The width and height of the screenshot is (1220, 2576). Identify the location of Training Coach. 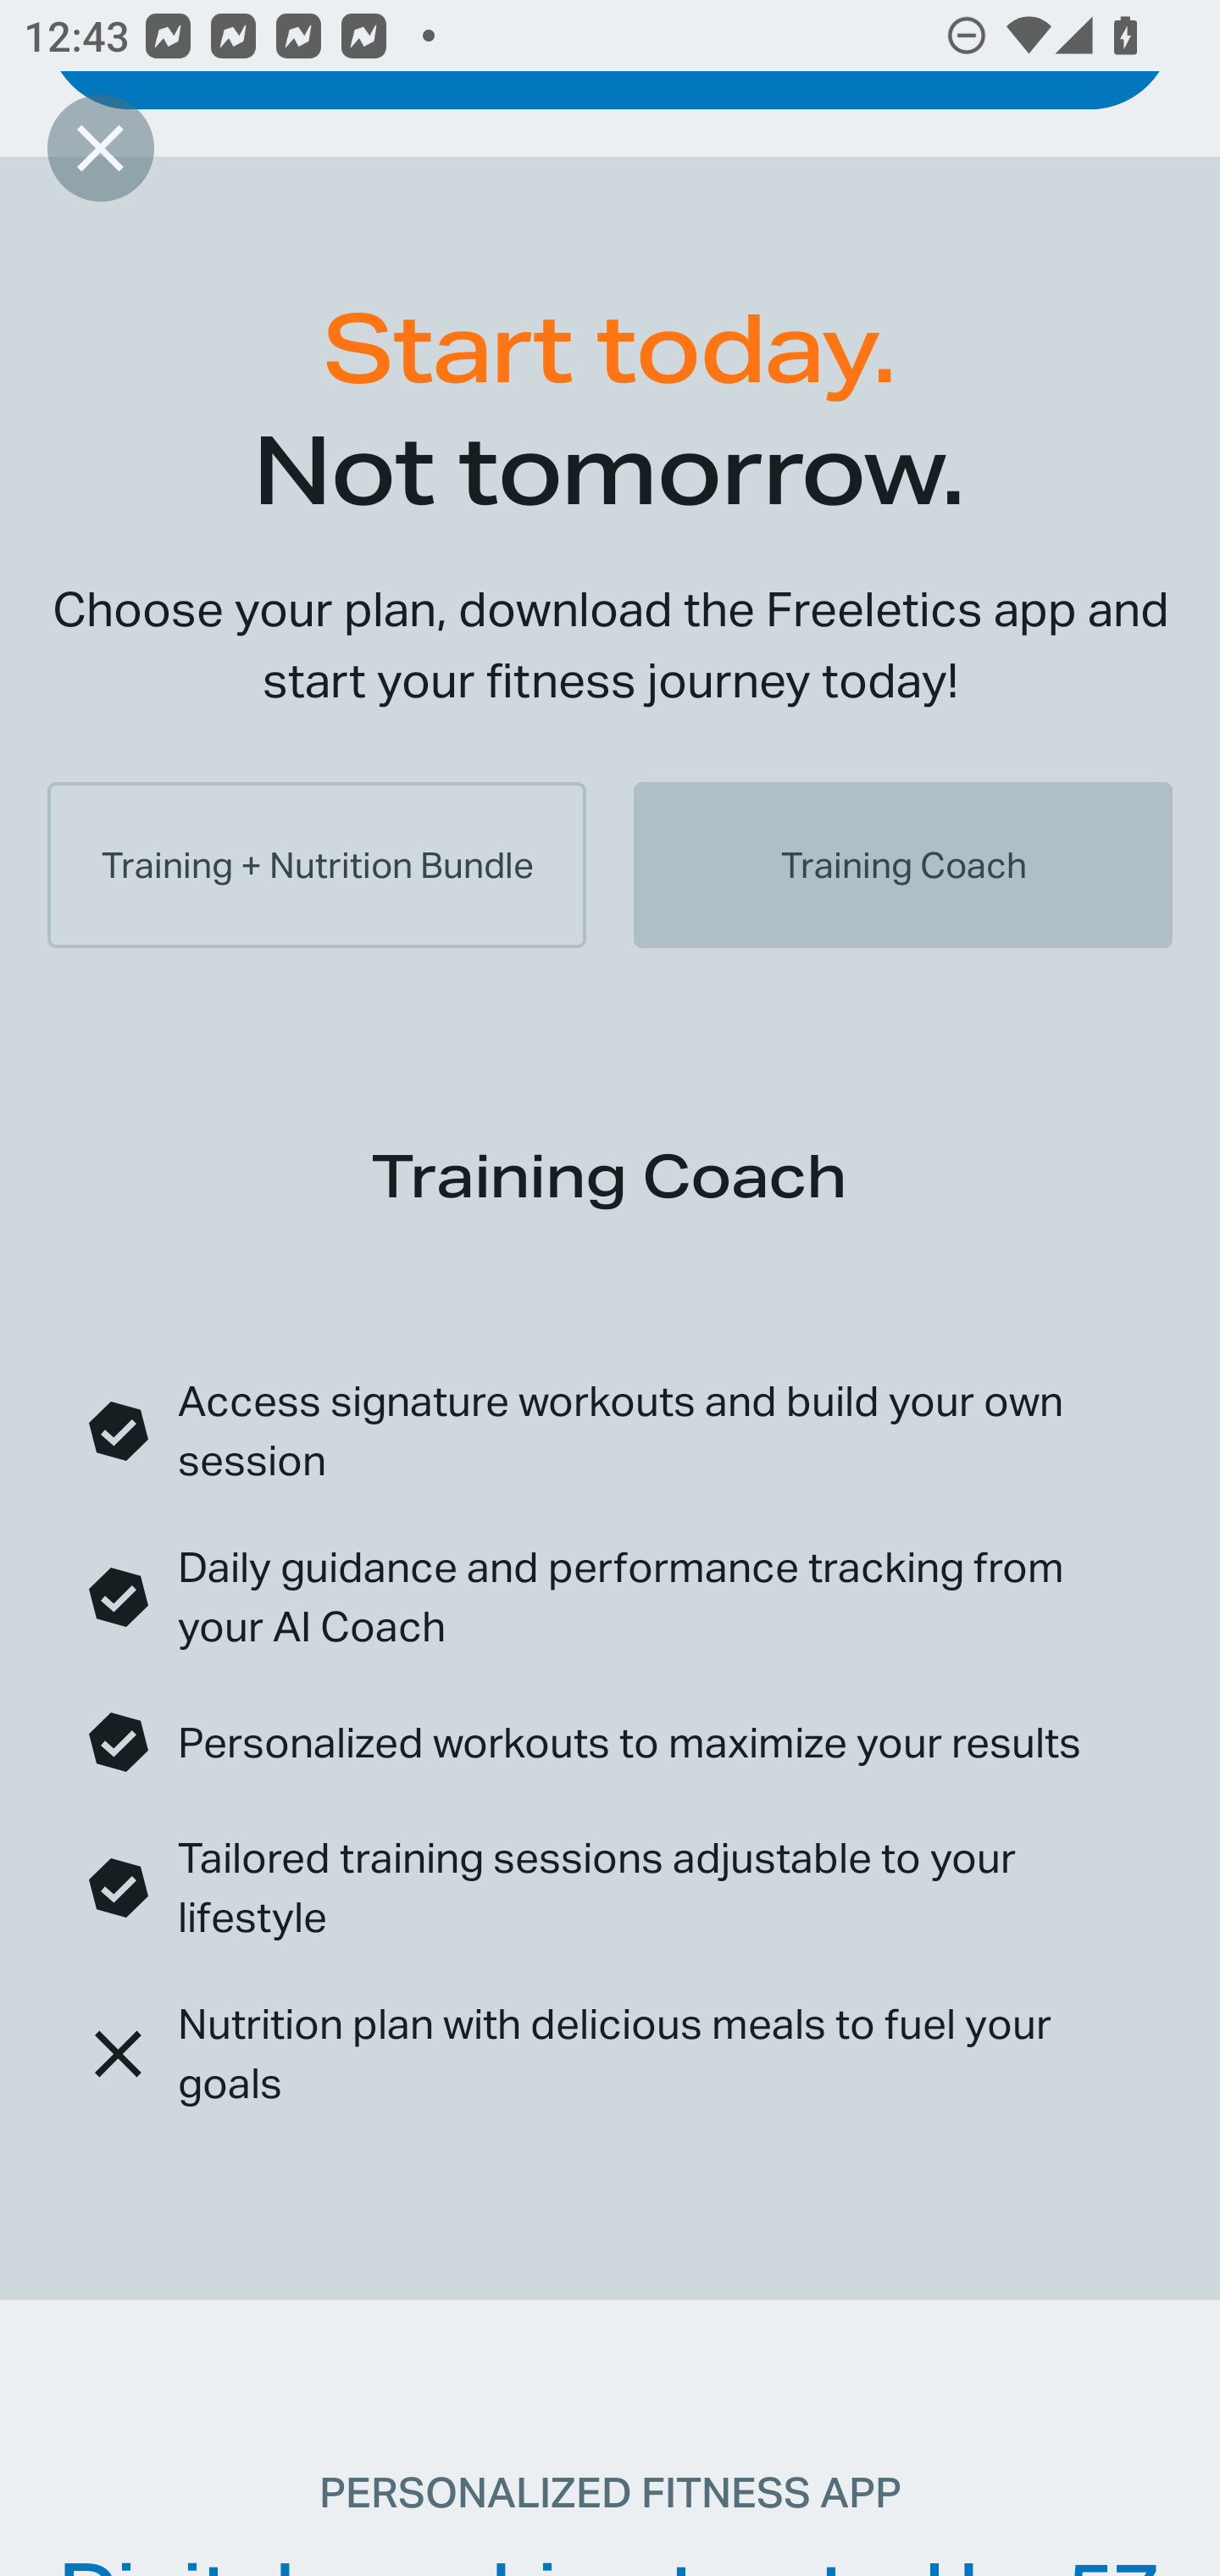
(902, 865).